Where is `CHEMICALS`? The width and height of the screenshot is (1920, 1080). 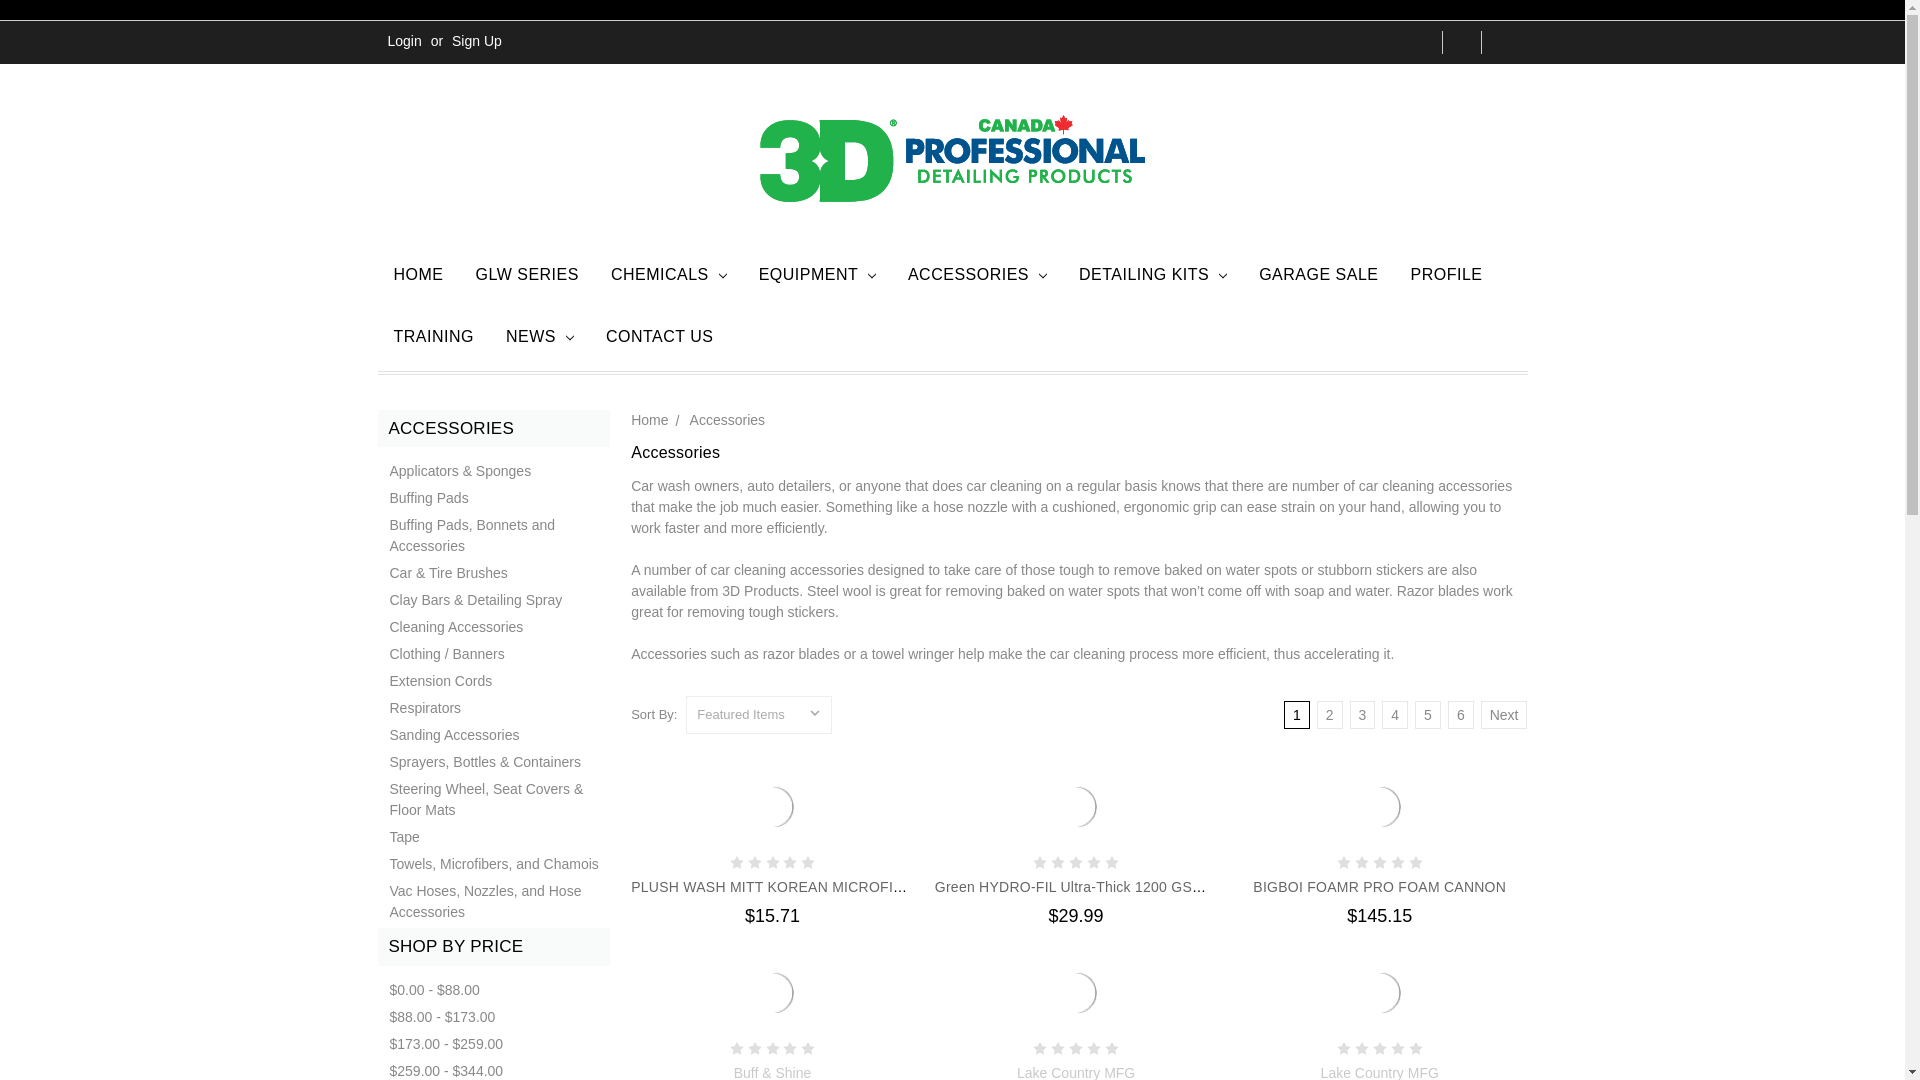 CHEMICALS is located at coordinates (669, 278).